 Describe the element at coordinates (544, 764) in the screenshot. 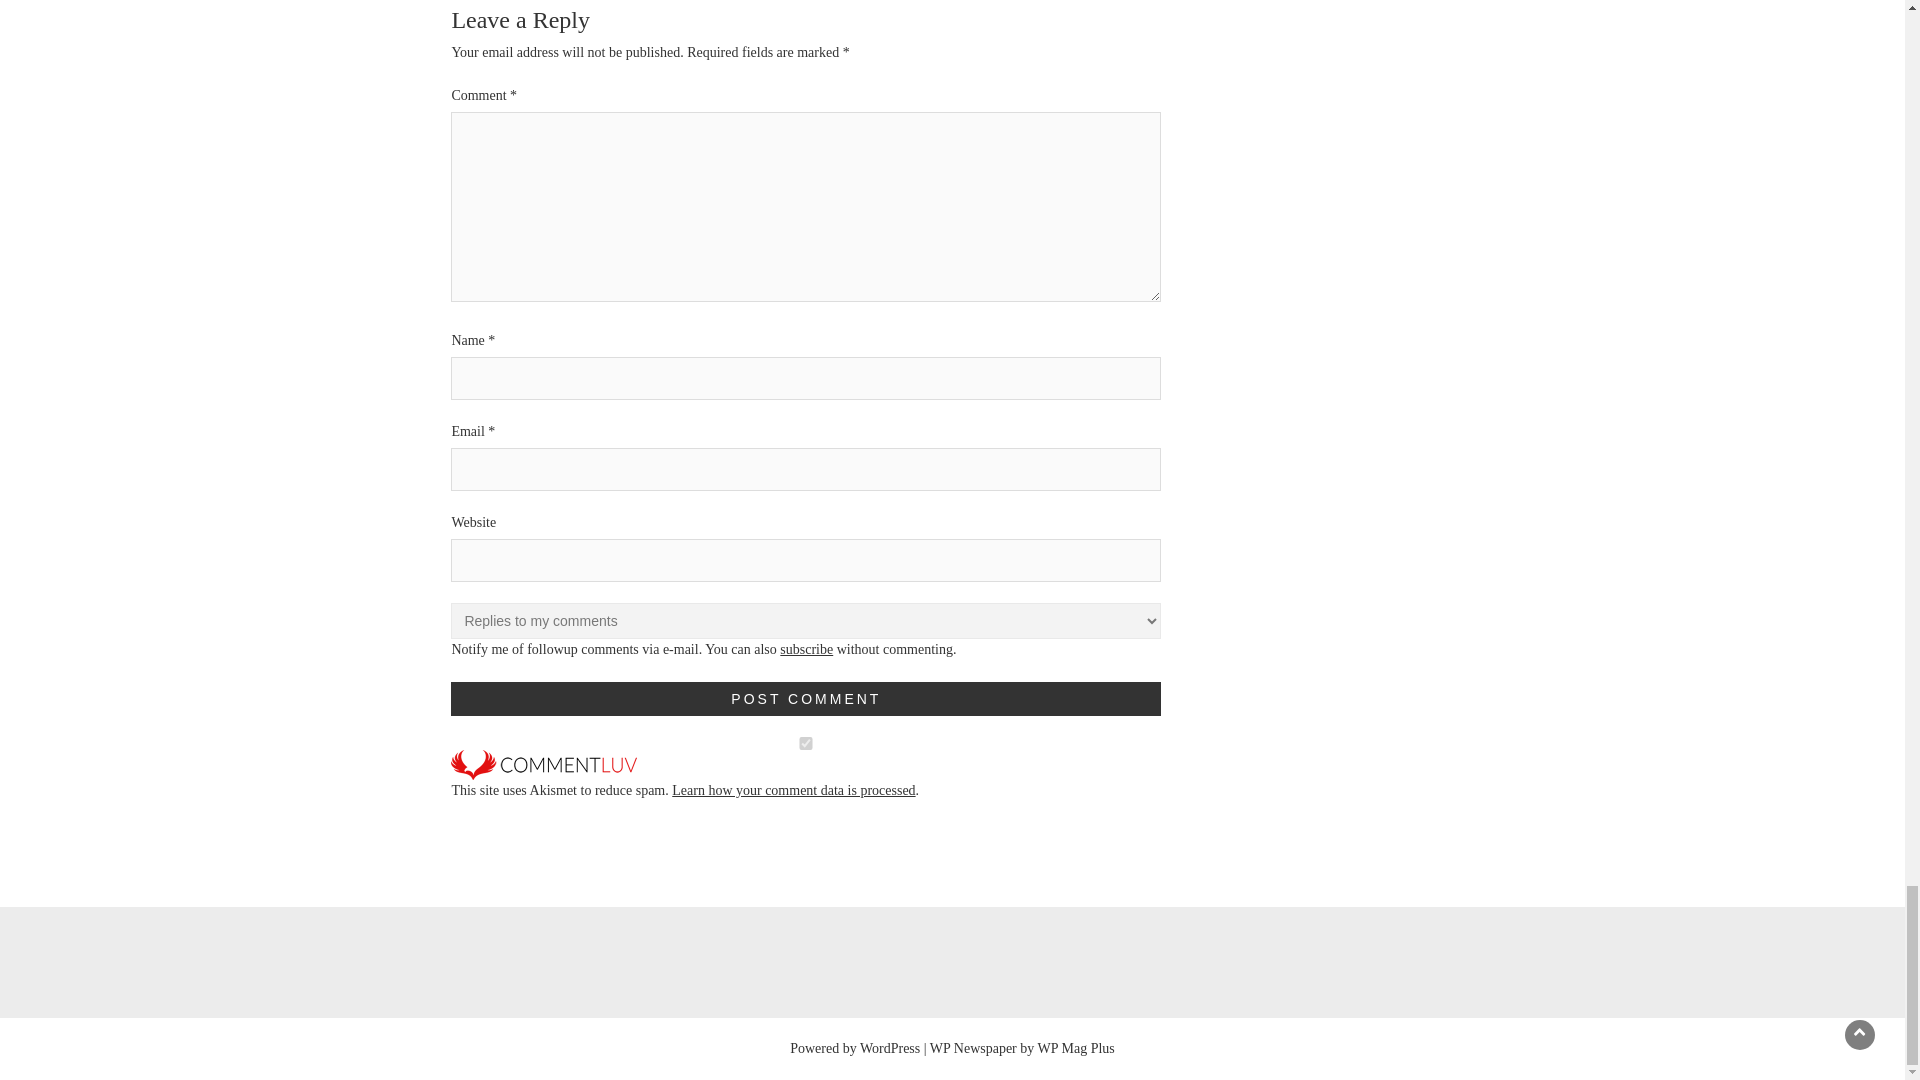

I see `CommentLuv is enabled` at that location.